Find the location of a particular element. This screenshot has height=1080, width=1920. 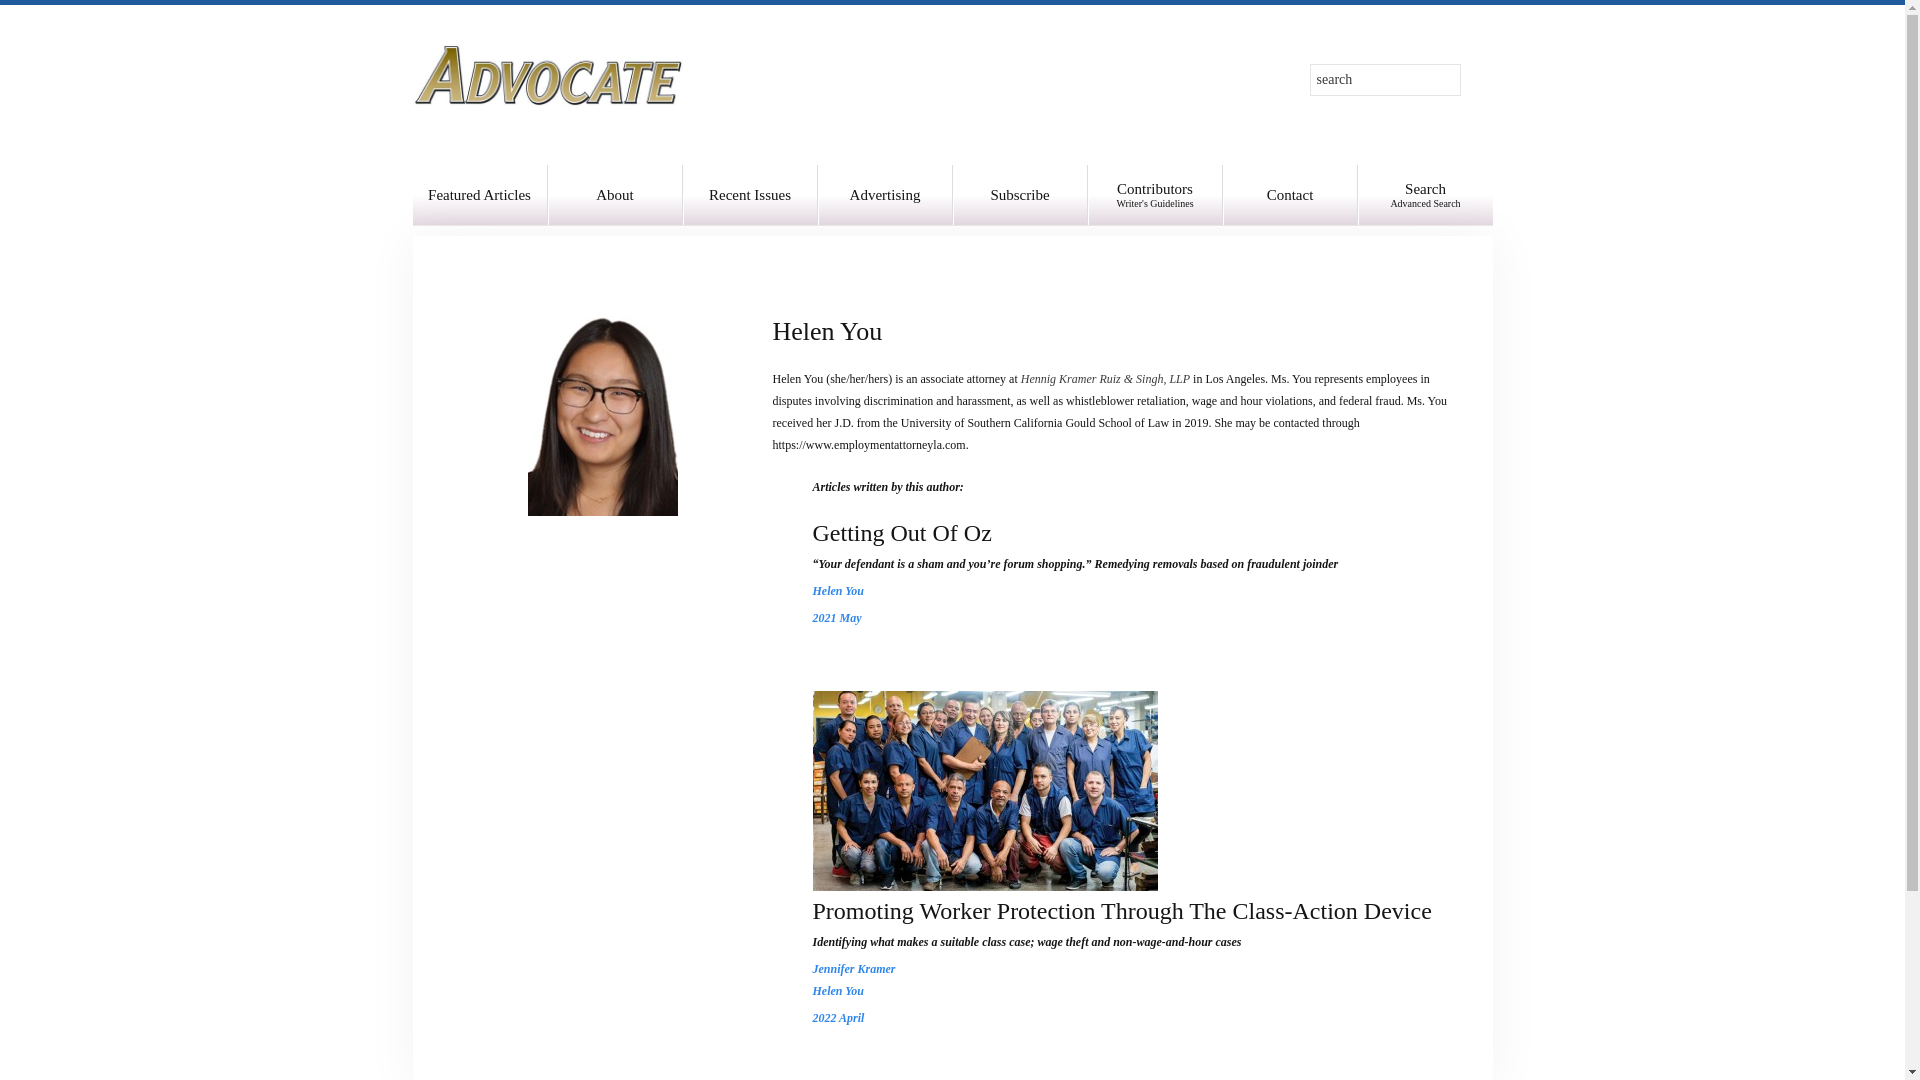

Promoting Worker Protection Through The Class-Action Device is located at coordinates (1121, 910).